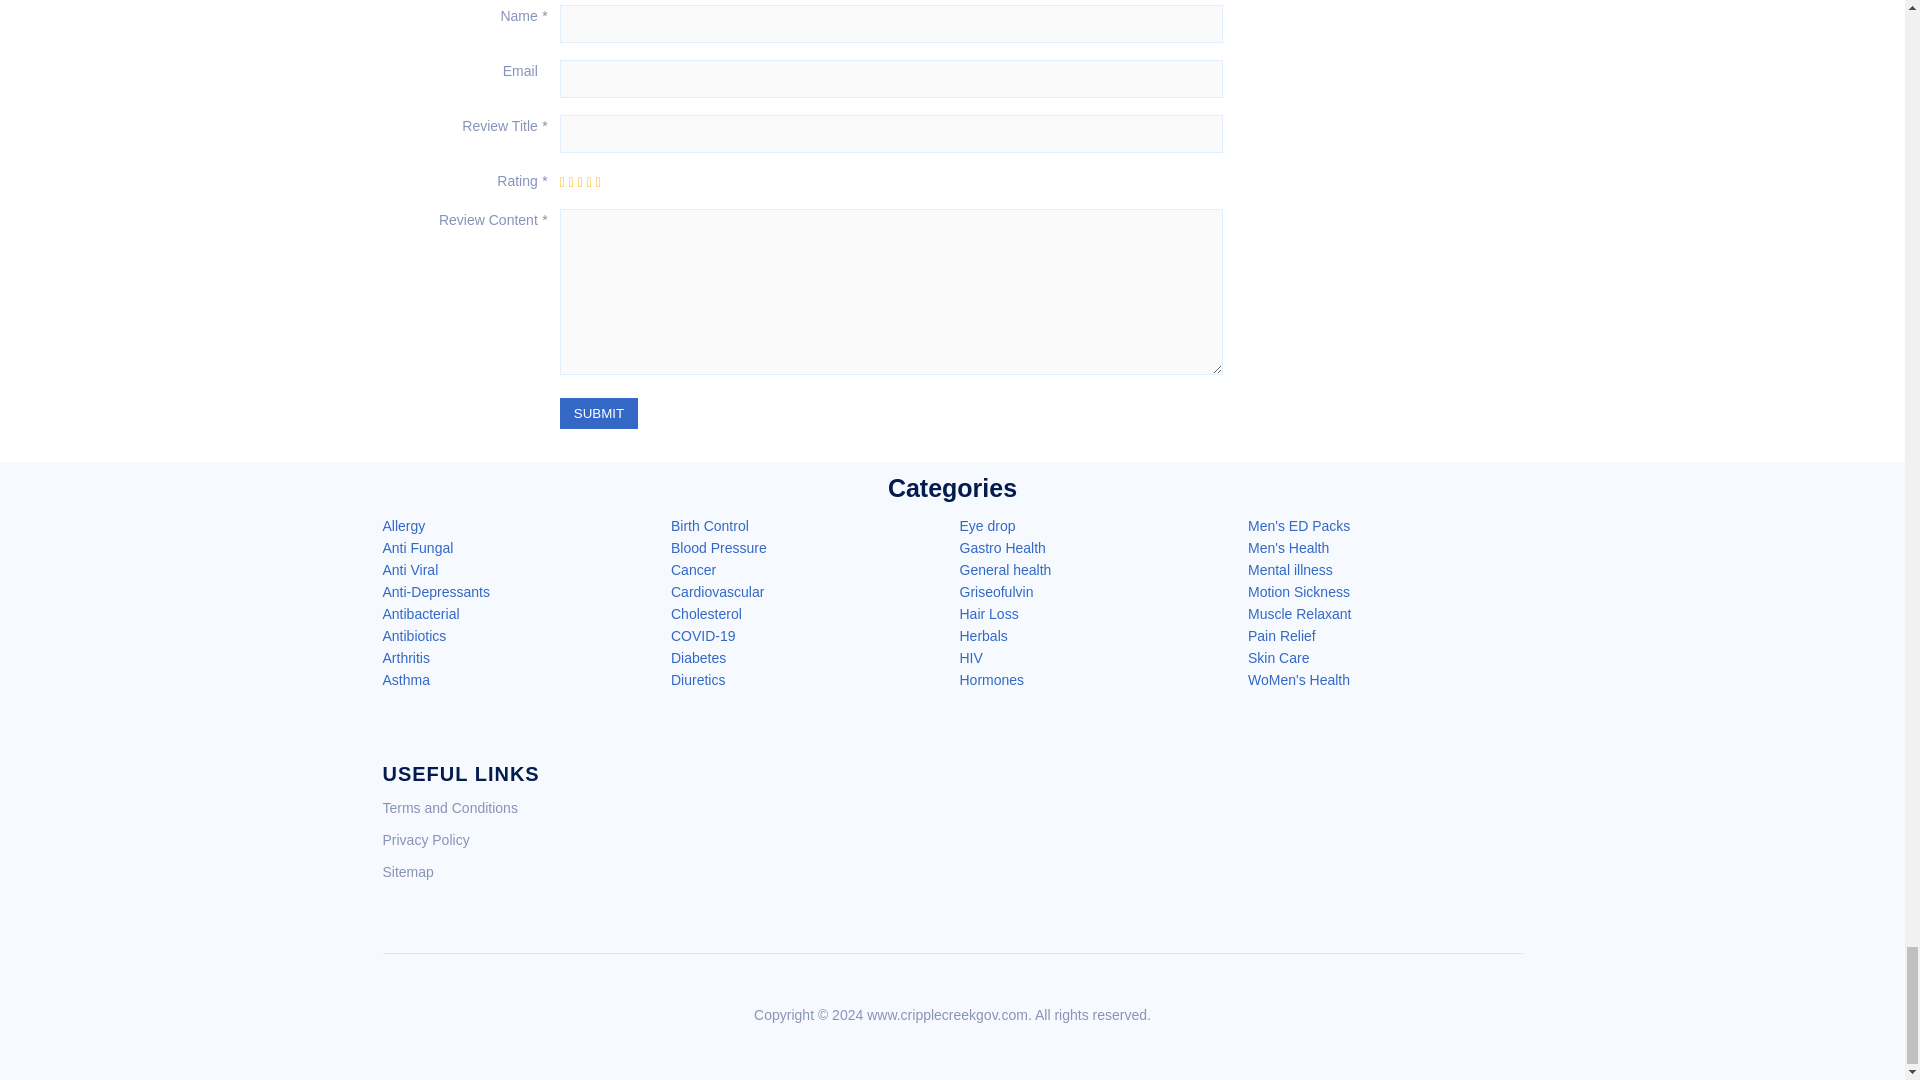 This screenshot has height=1080, width=1920. What do you see at coordinates (988, 526) in the screenshot?
I see `Eye drop` at bounding box center [988, 526].